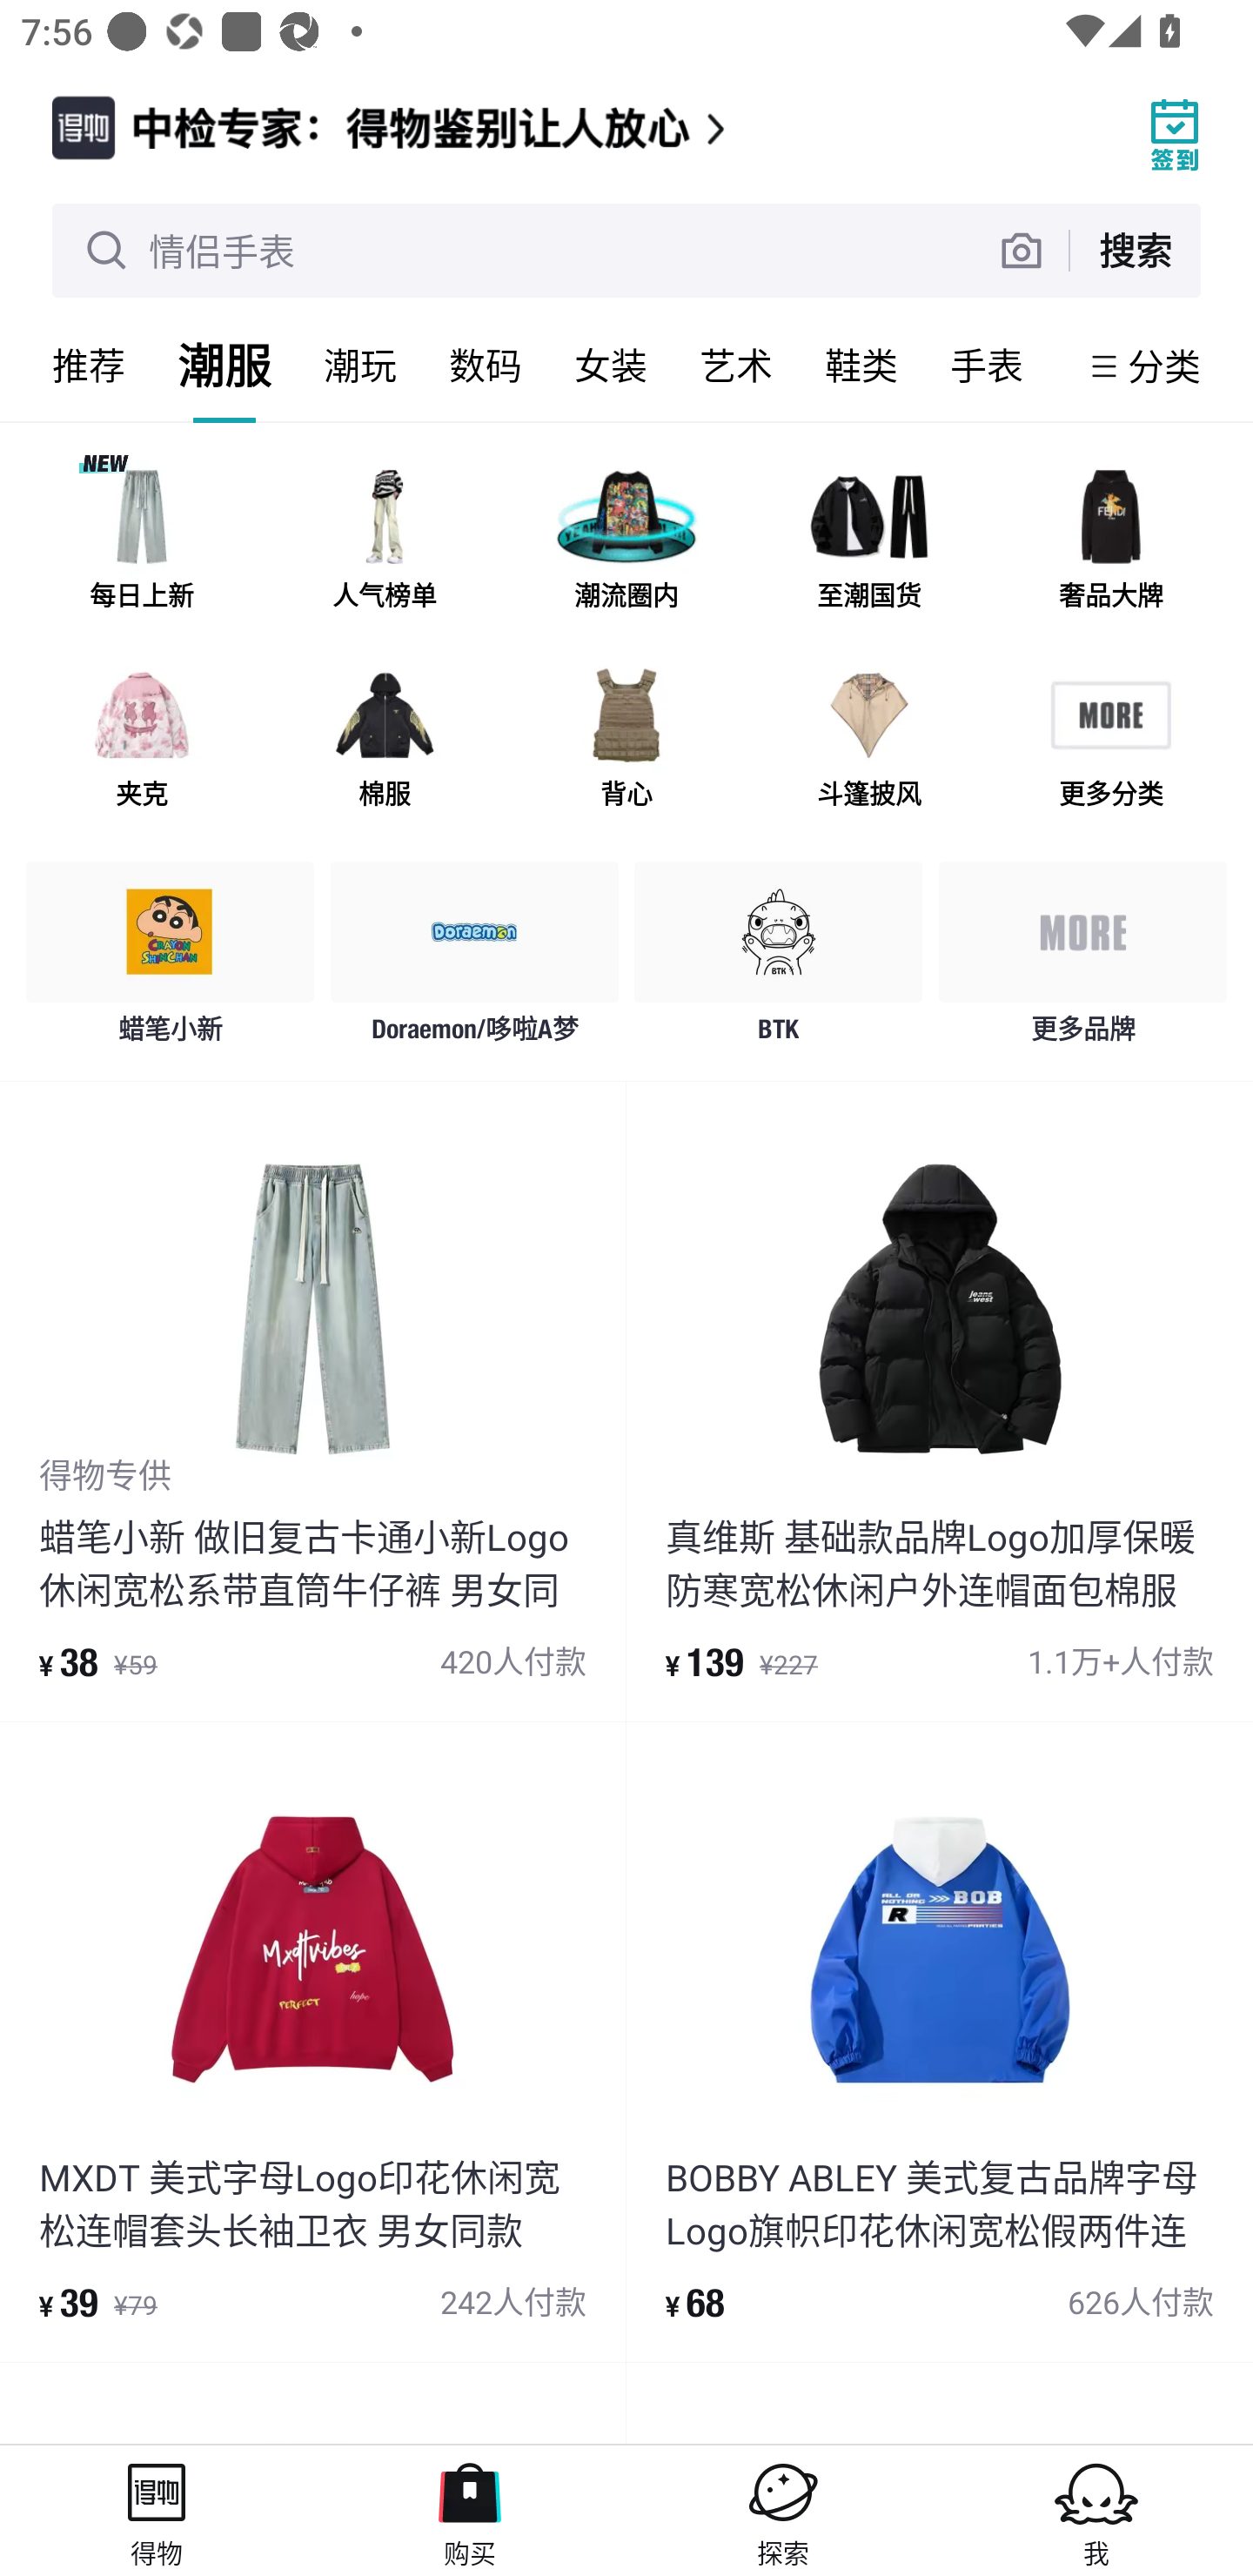 Image resolution: width=1253 pixels, height=2576 pixels. What do you see at coordinates (486, 366) in the screenshot?
I see `数码` at bounding box center [486, 366].